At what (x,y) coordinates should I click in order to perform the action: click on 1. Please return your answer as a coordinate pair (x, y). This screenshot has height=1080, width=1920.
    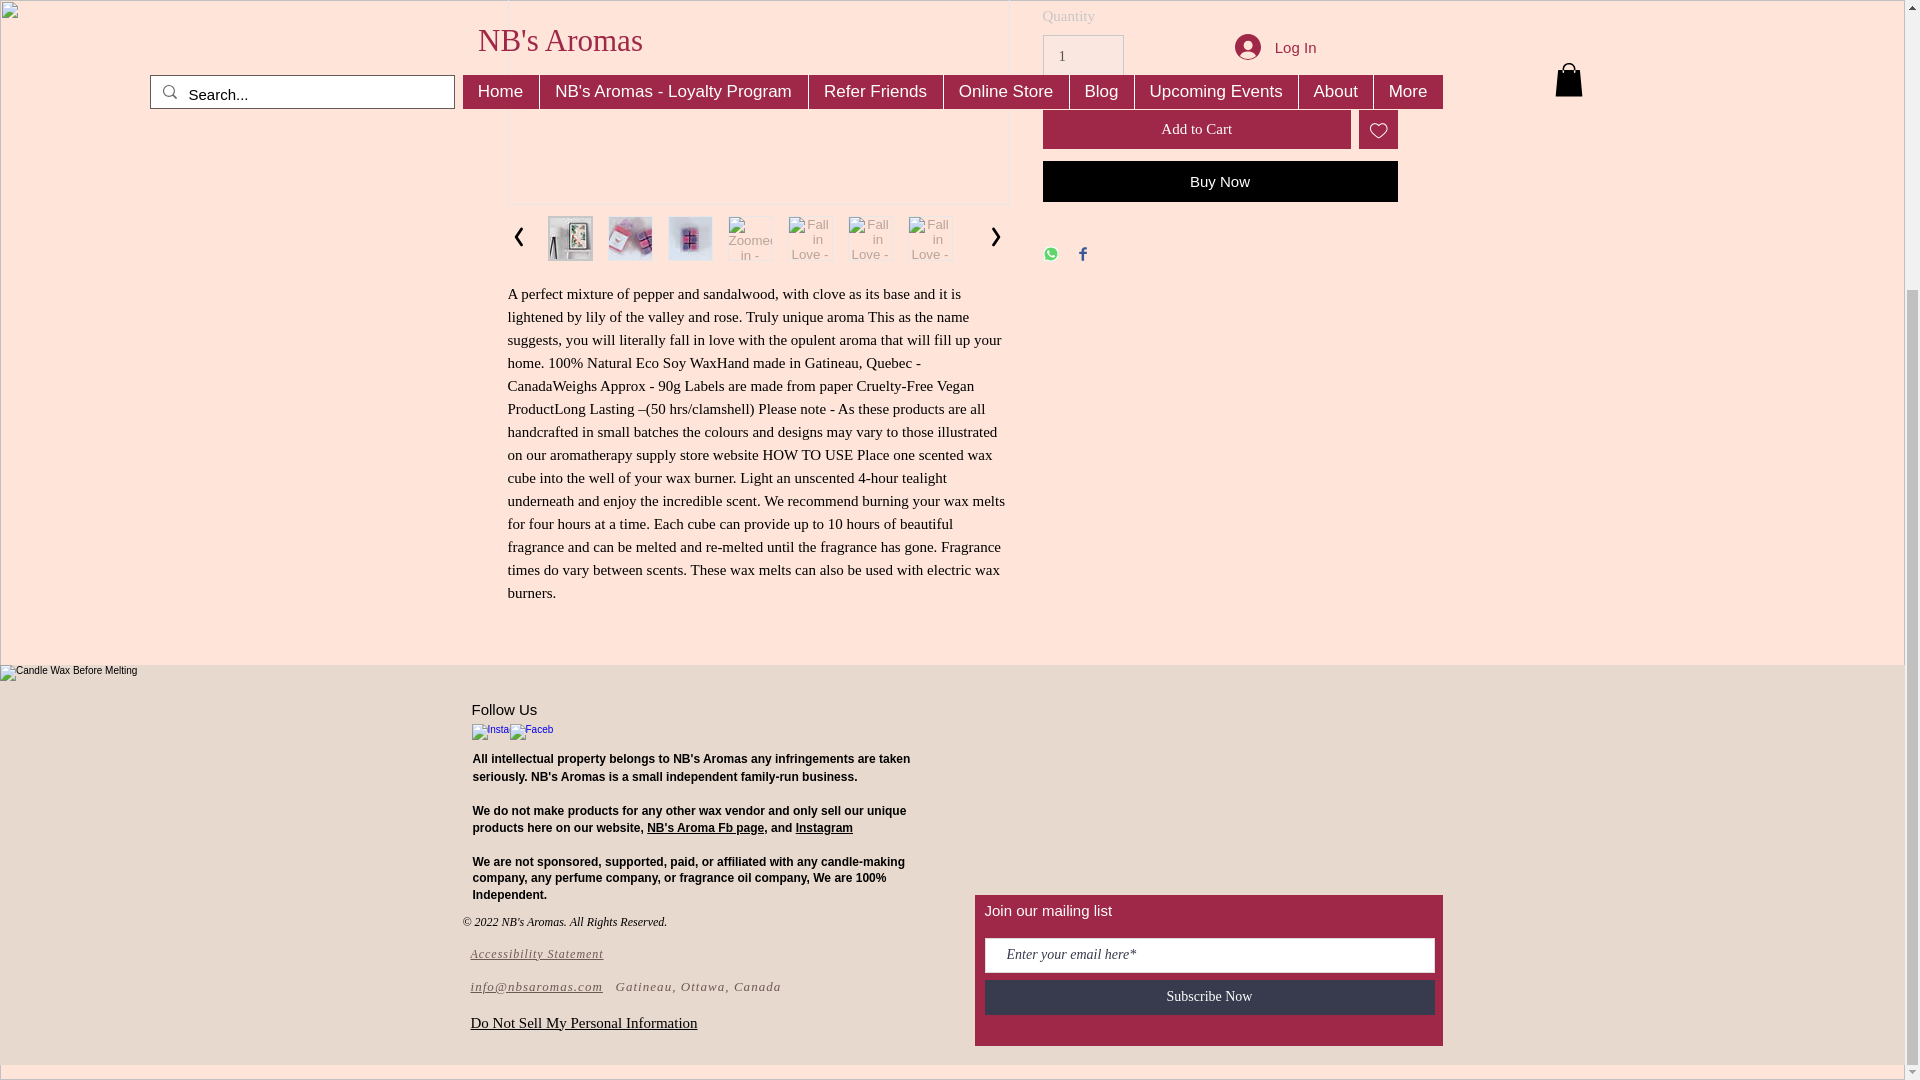
    Looking at the image, I should click on (1082, 56).